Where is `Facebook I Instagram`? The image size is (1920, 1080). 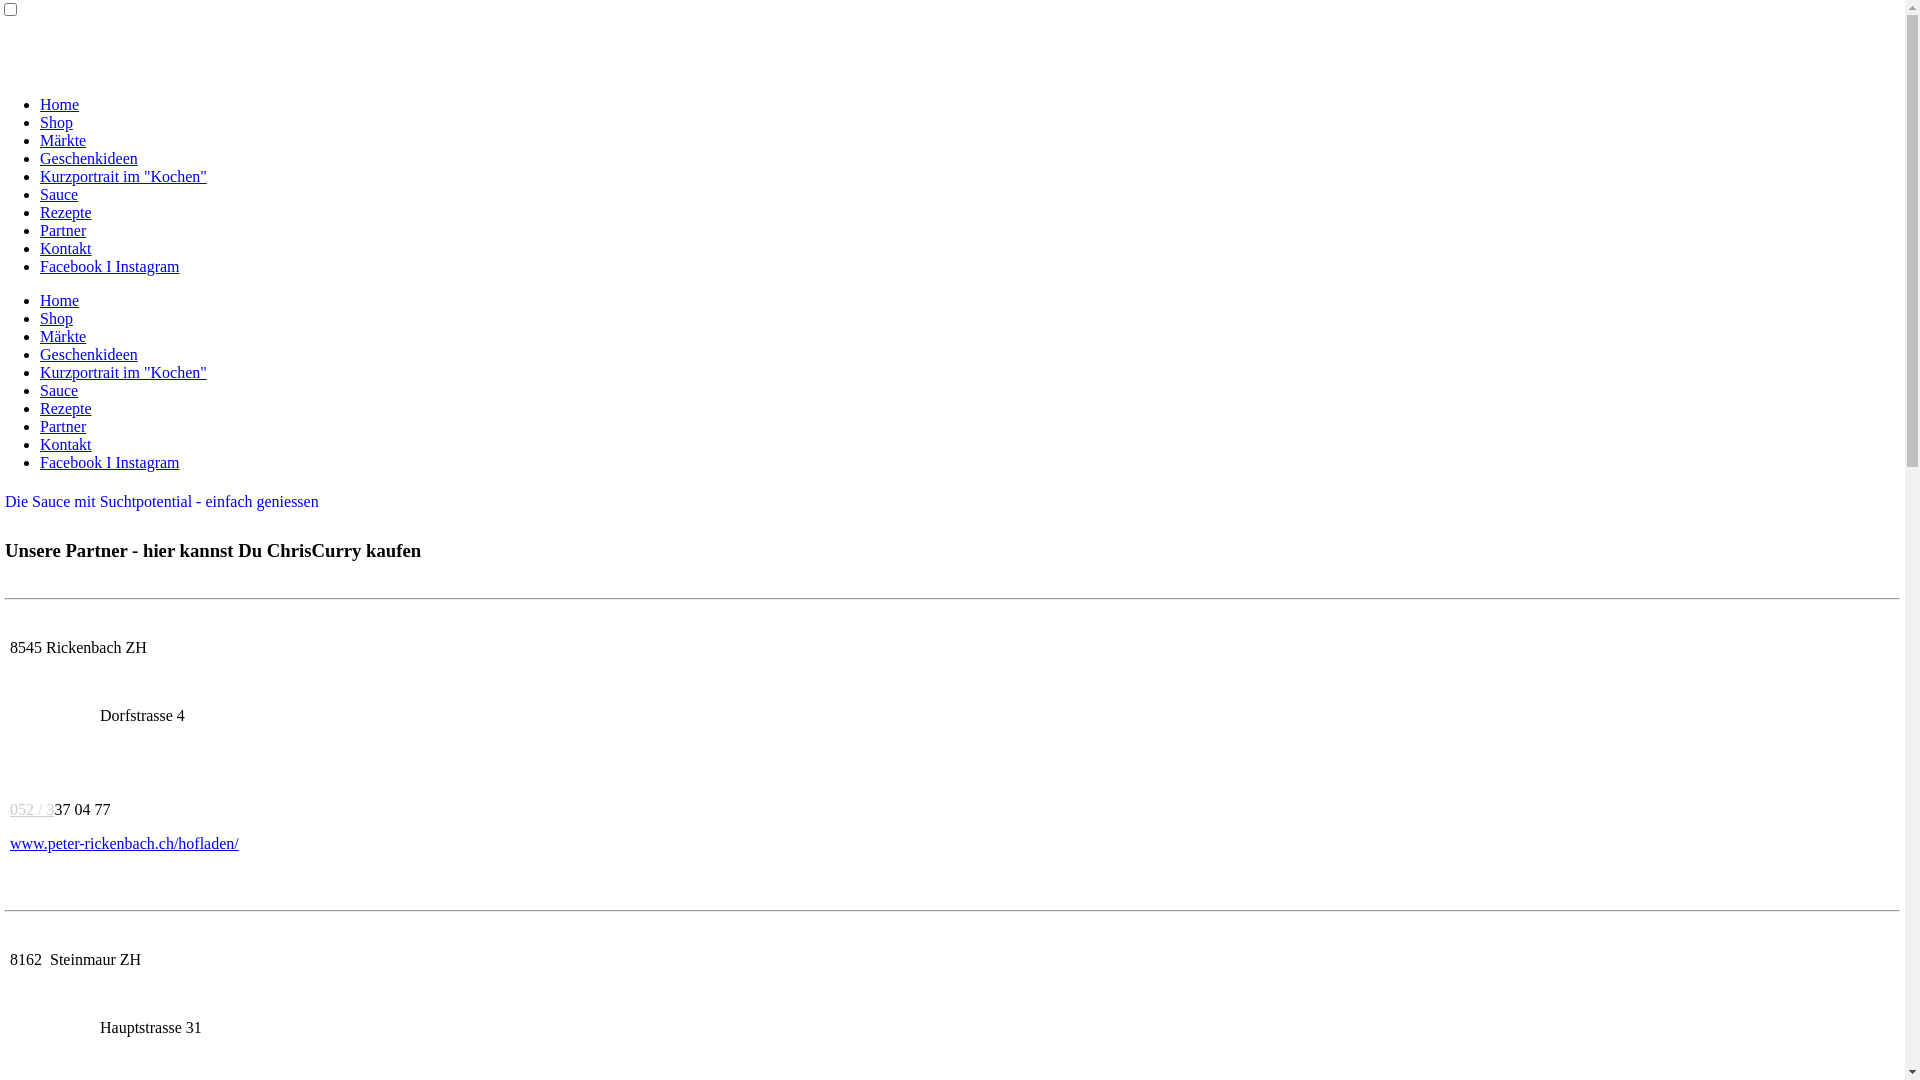
Facebook I Instagram is located at coordinates (110, 462).